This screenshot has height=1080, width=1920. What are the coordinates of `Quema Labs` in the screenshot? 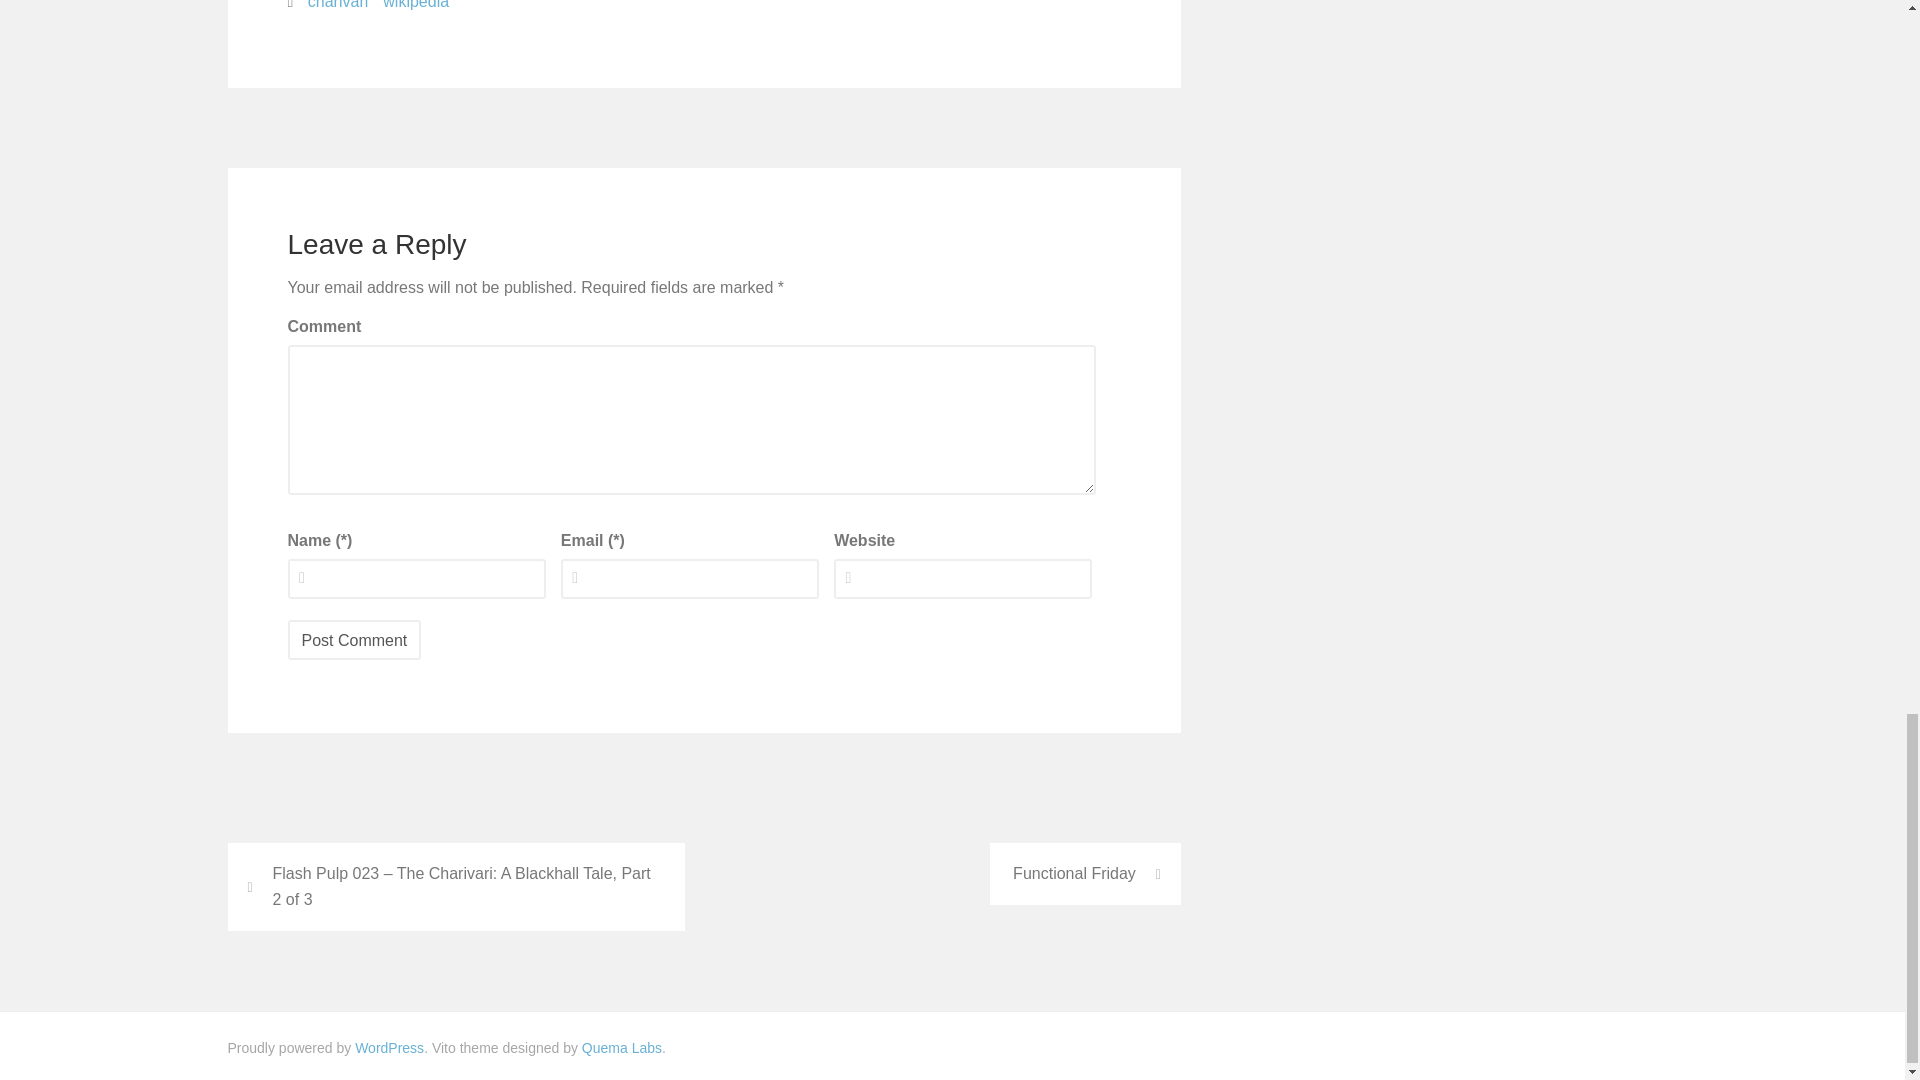 It's located at (622, 1048).